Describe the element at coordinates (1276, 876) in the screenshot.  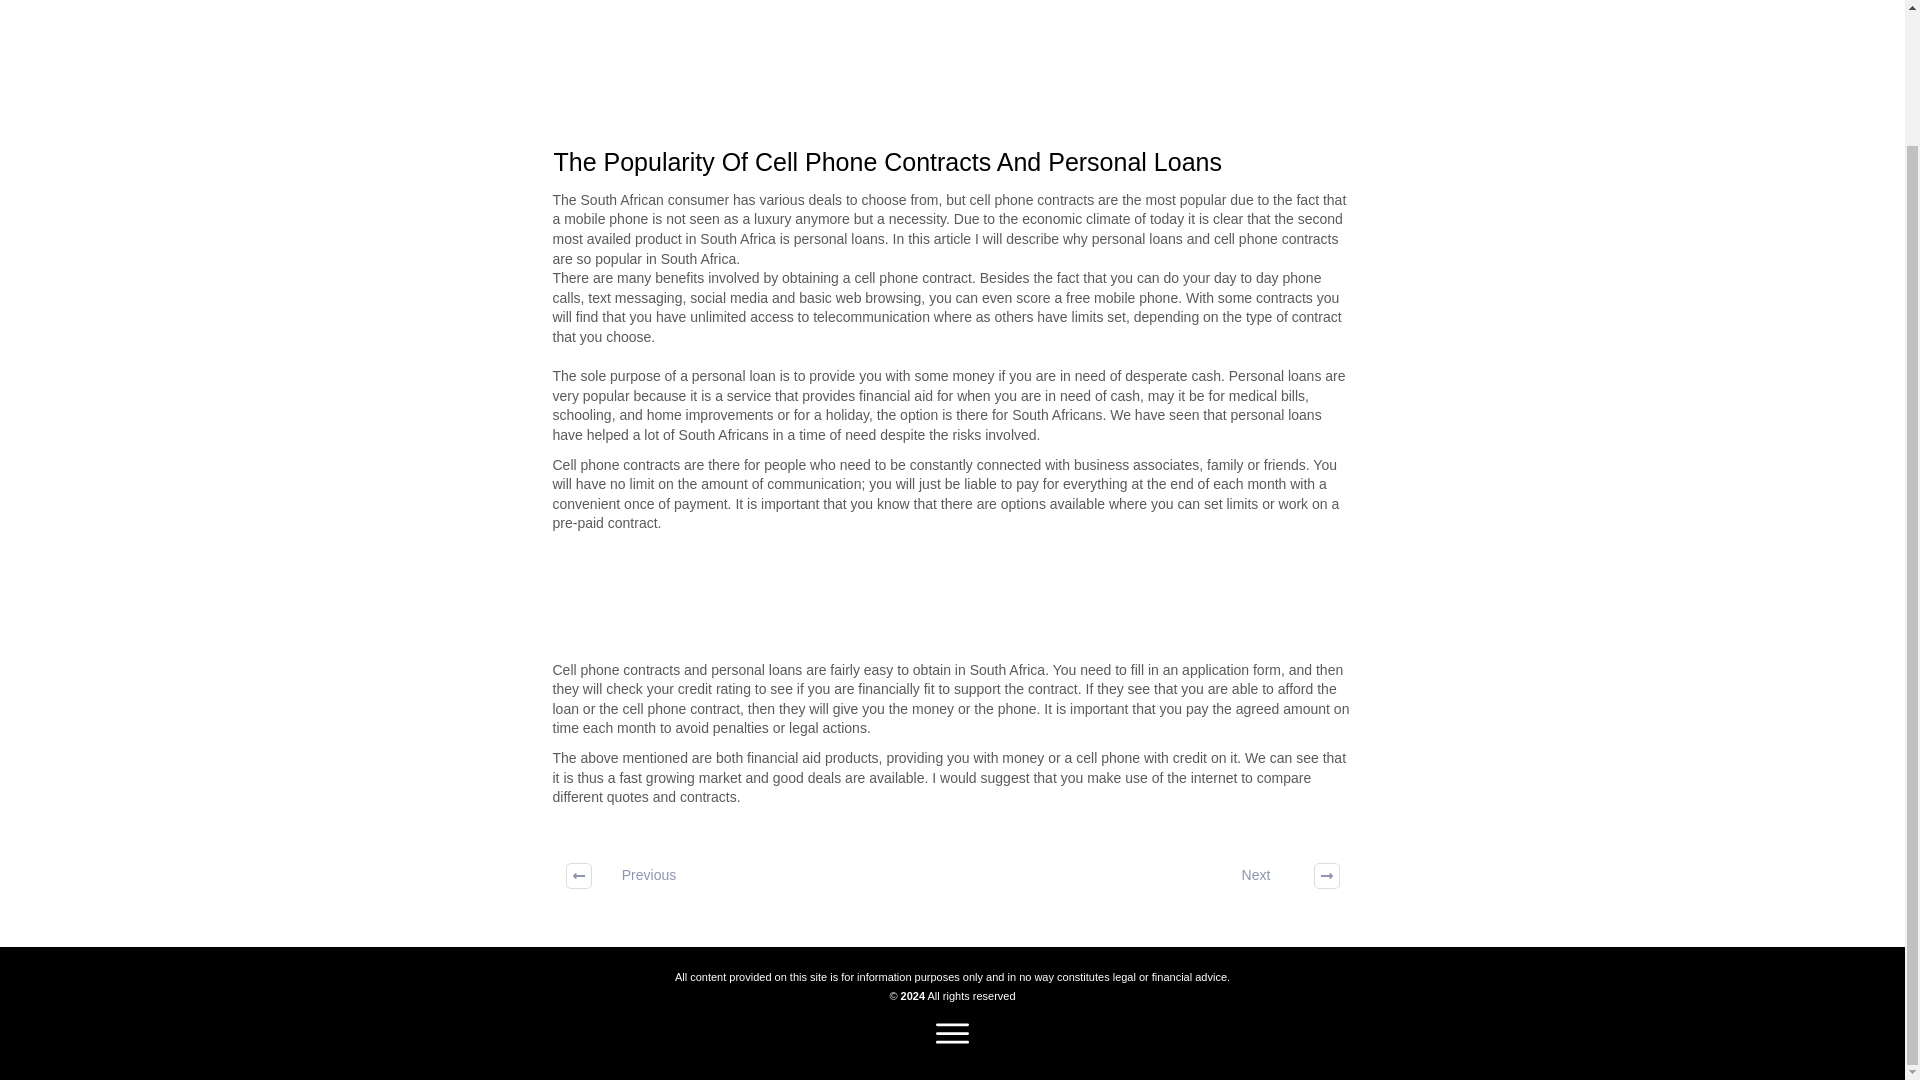
I see `Next` at that location.